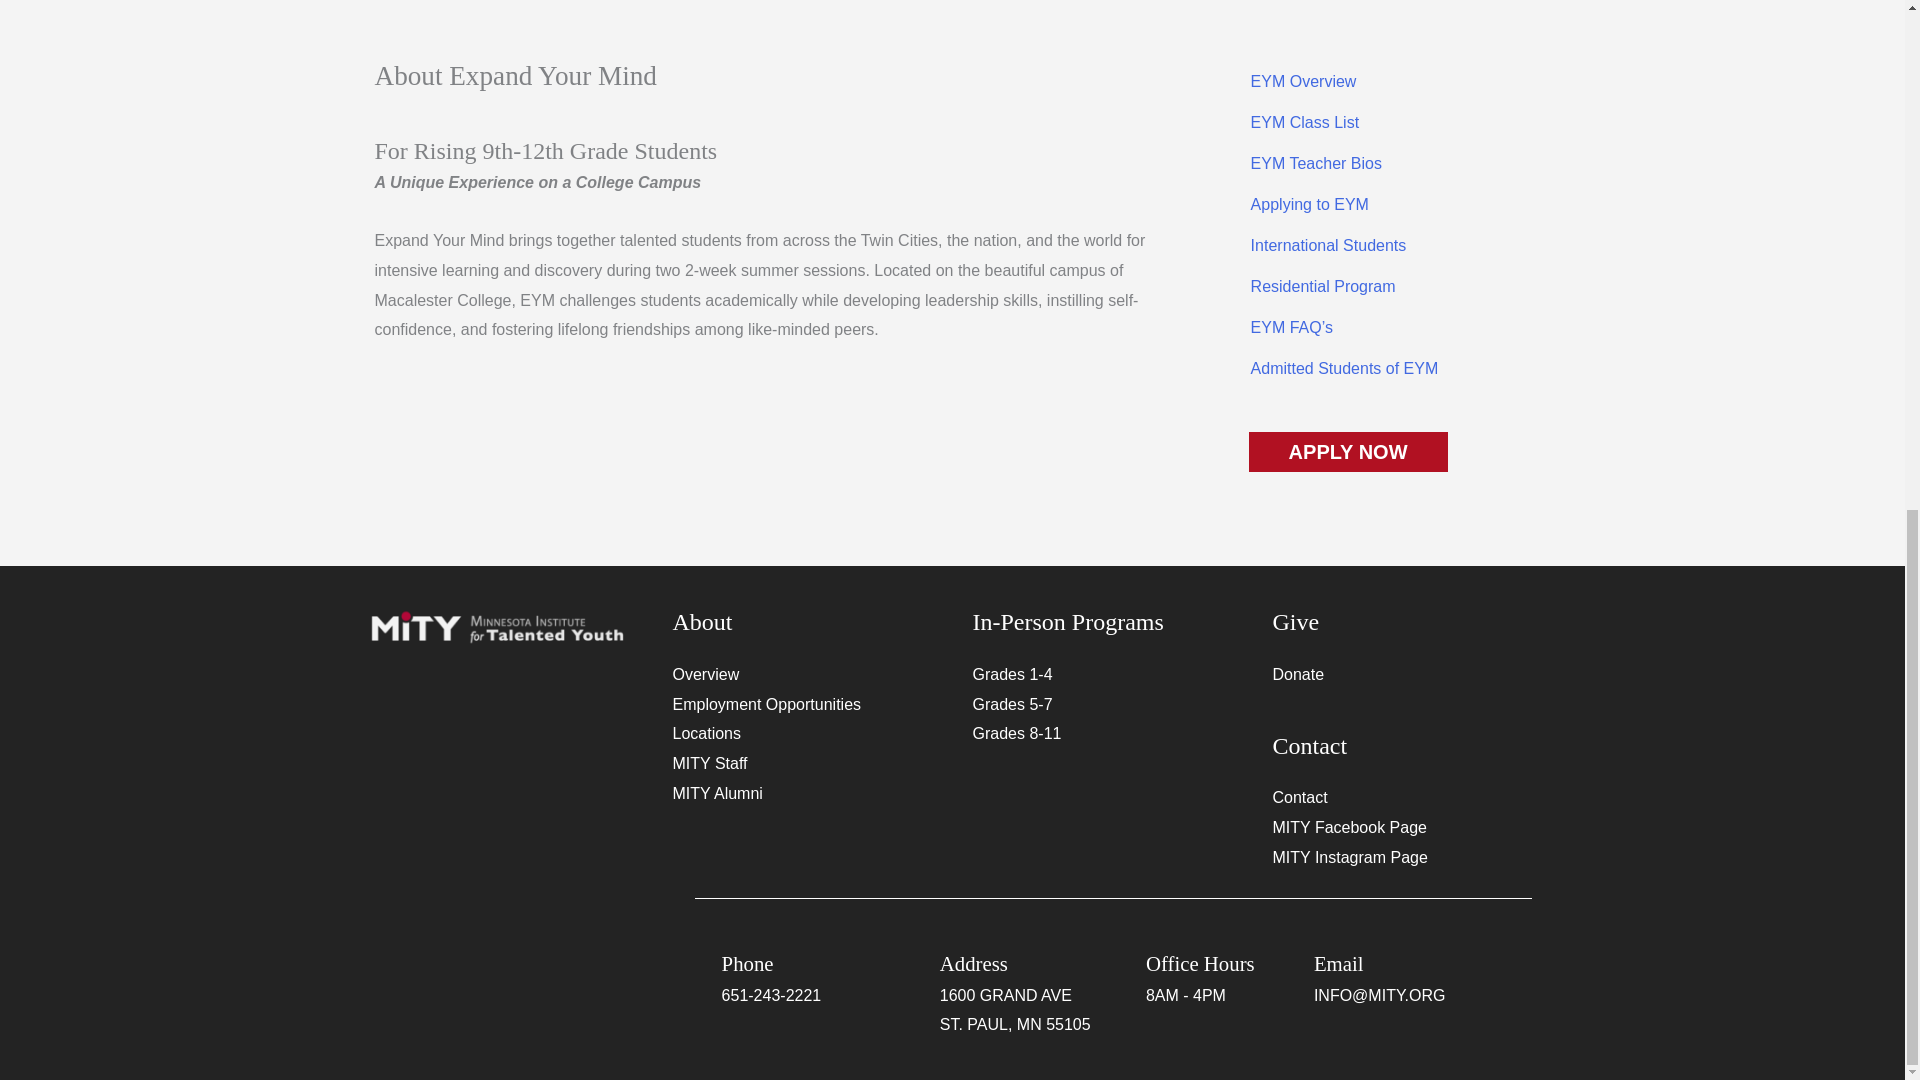 The width and height of the screenshot is (1920, 1080). What do you see at coordinates (1377, 82) in the screenshot?
I see `EYM Overview` at bounding box center [1377, 82].